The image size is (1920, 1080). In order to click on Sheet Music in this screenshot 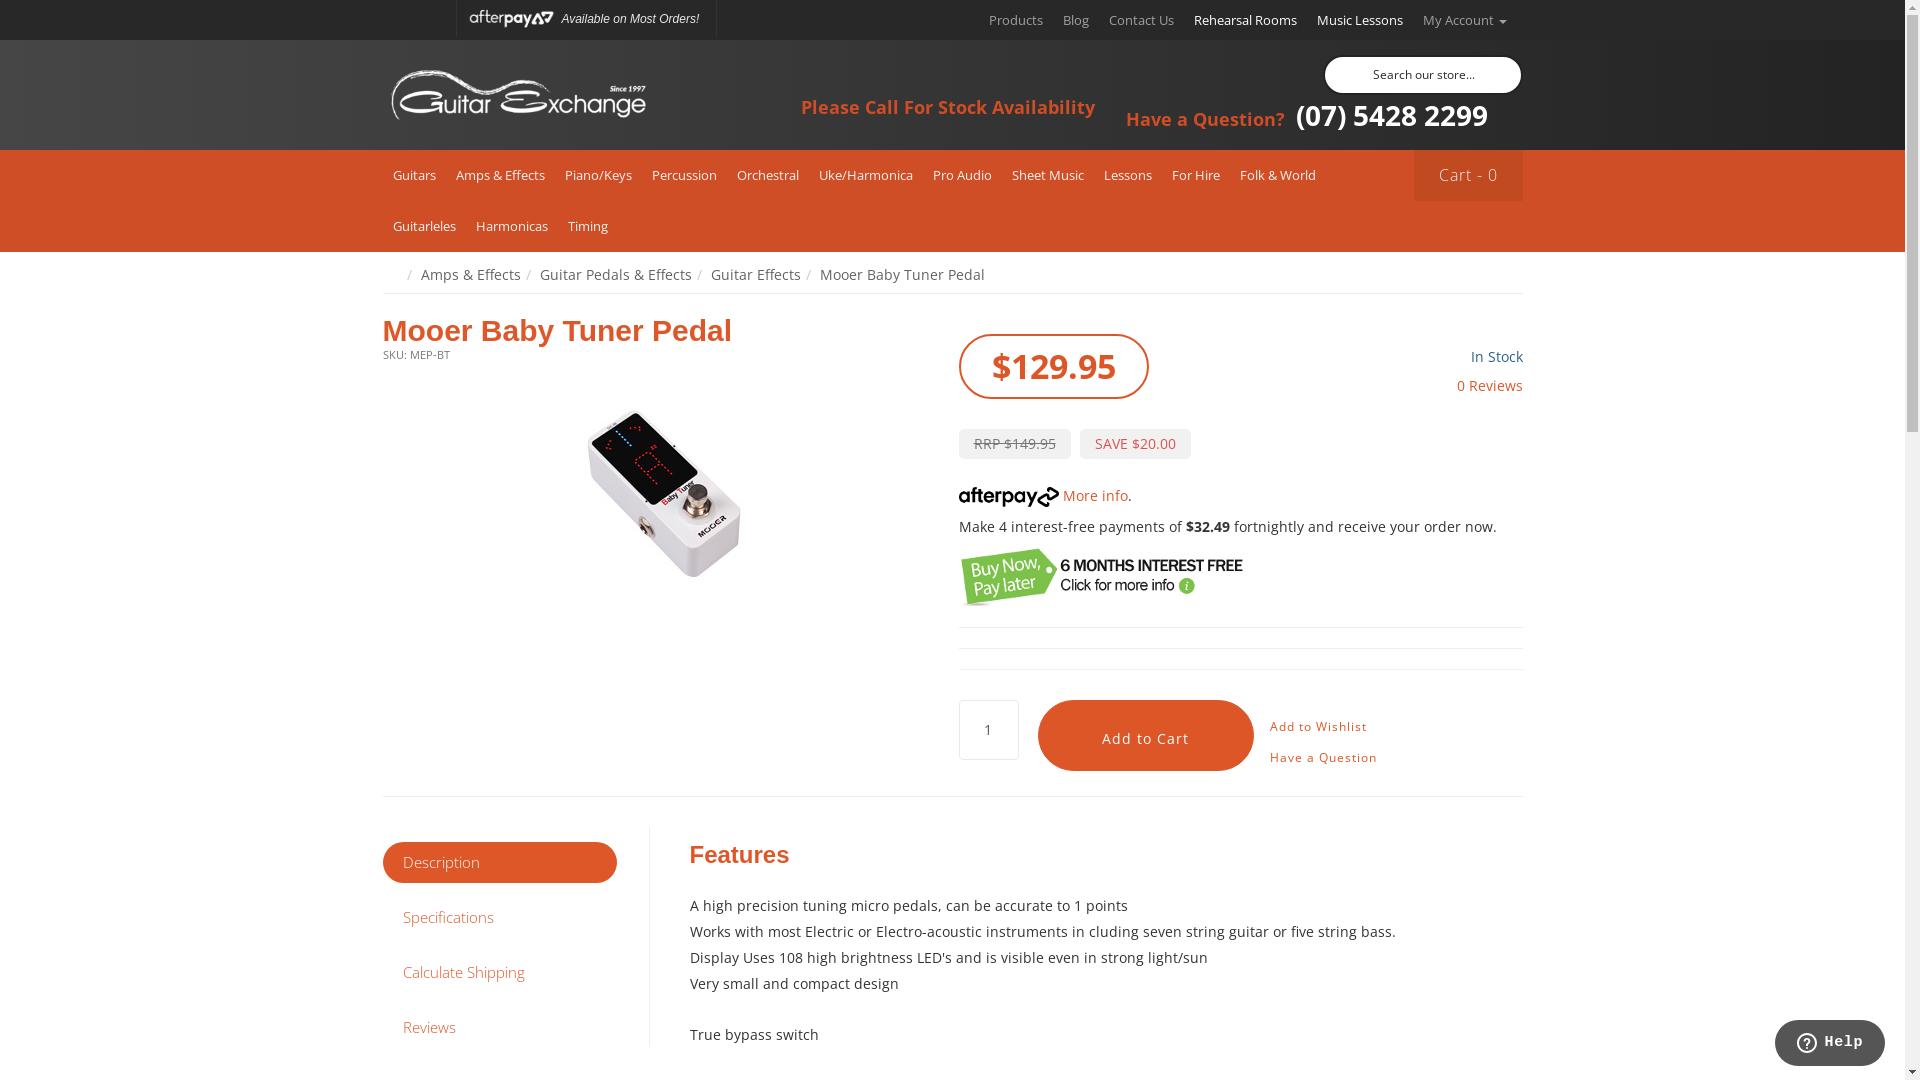, I will do `click(1048, 176)`.